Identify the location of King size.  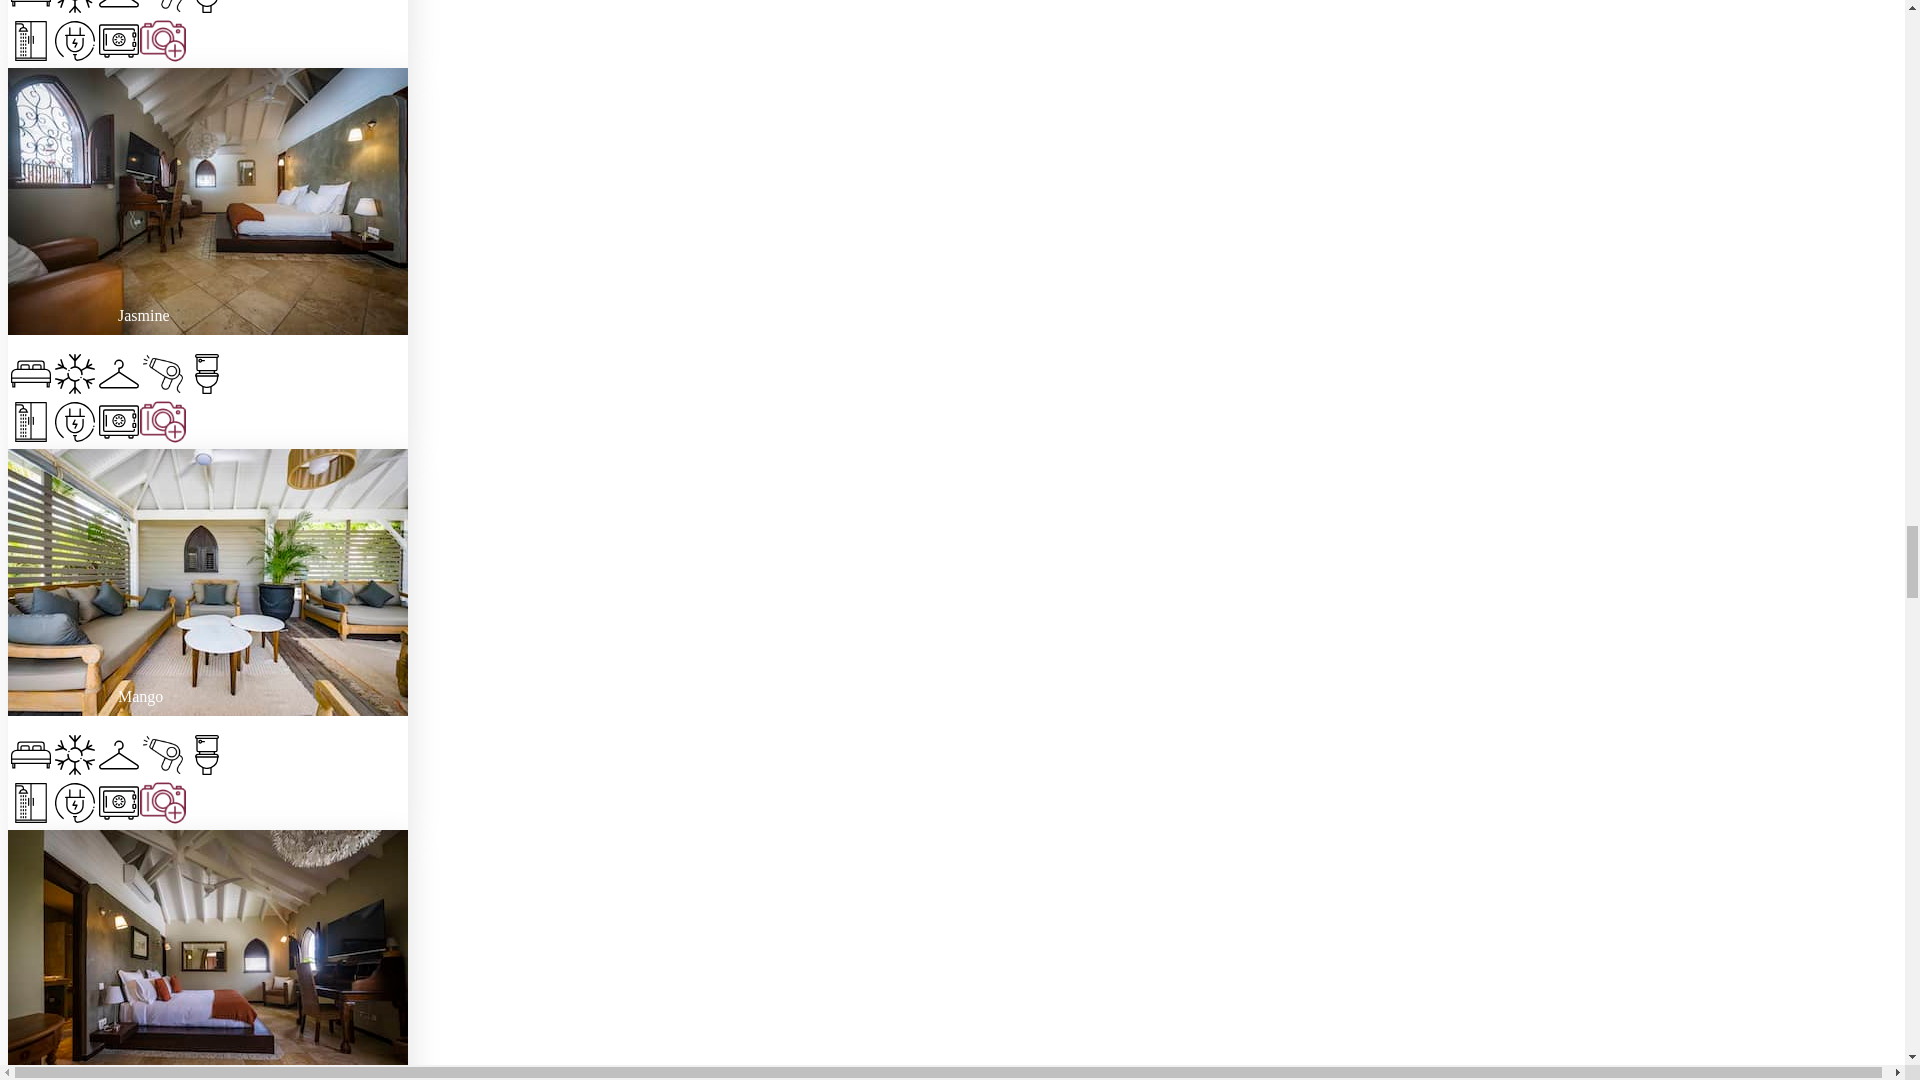
(30, 756).